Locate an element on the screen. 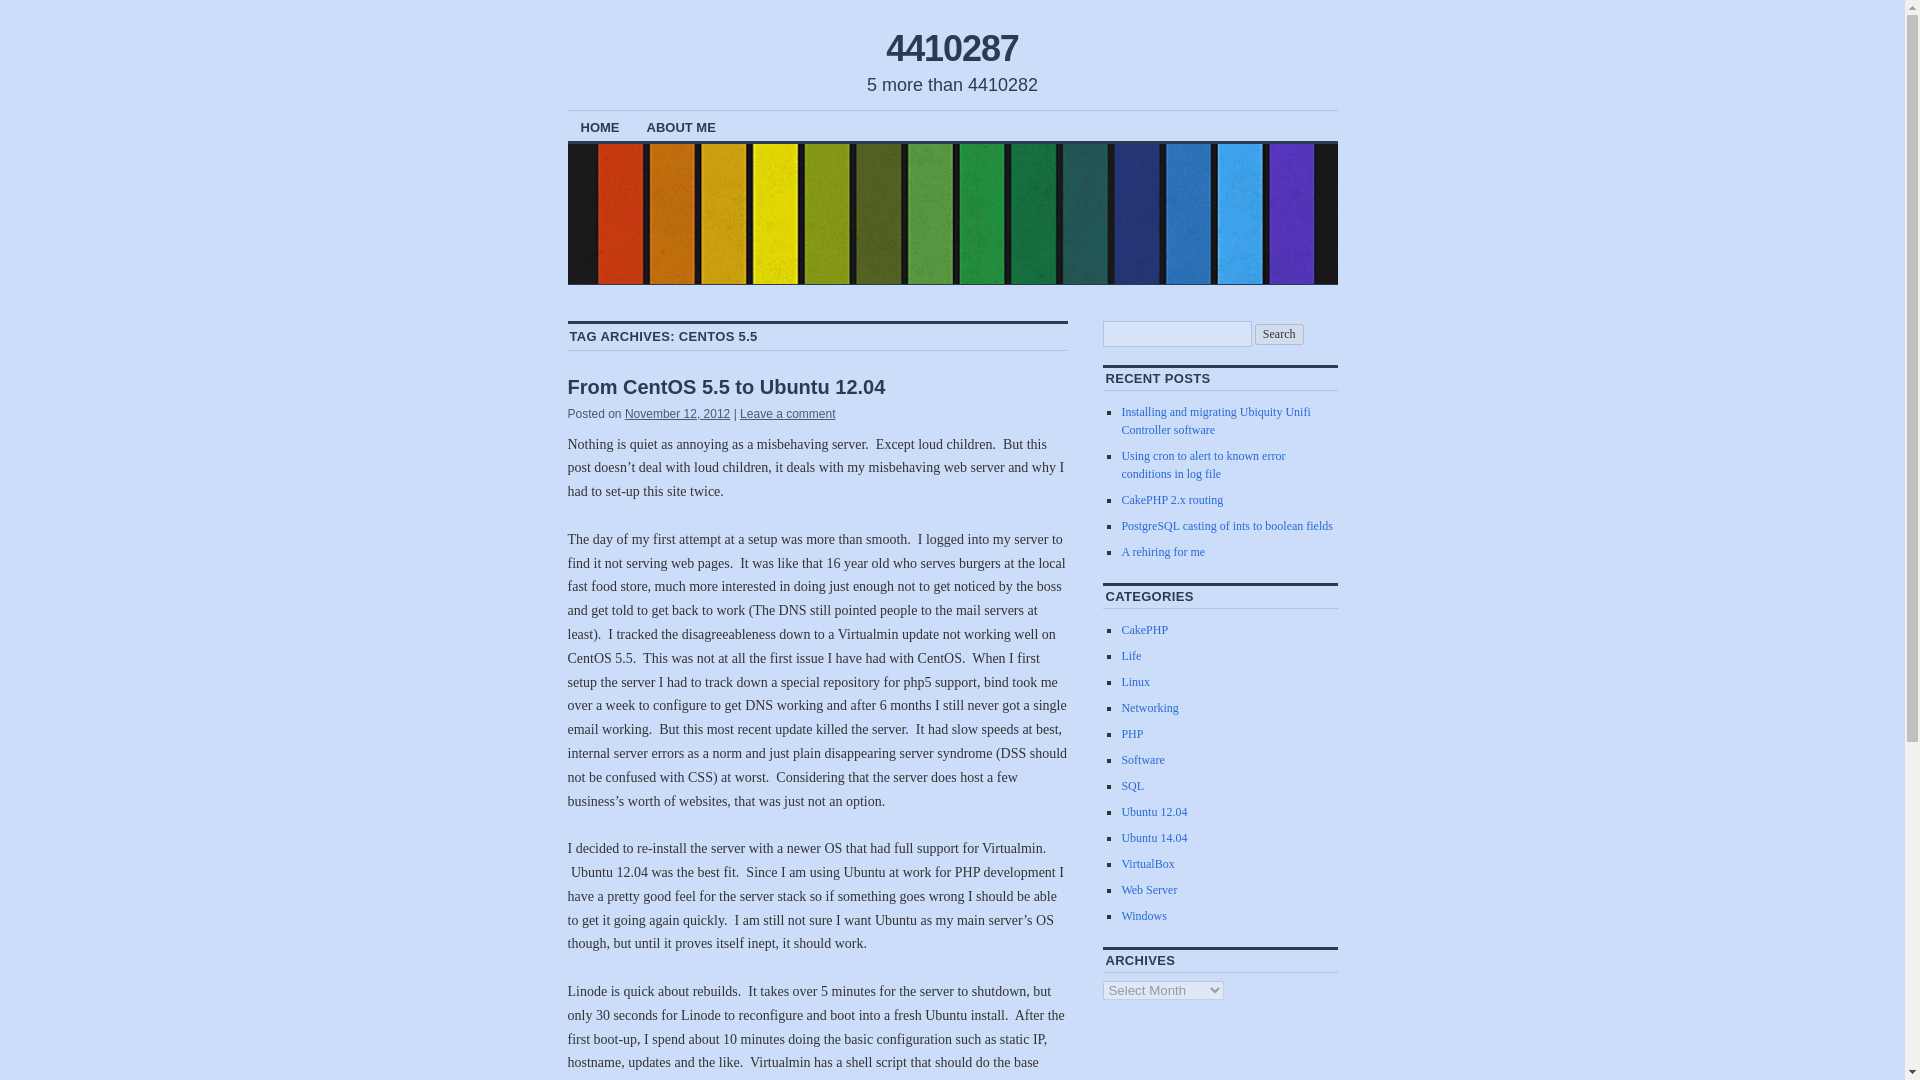  Leave a comment is located at coordinates (787, 414).